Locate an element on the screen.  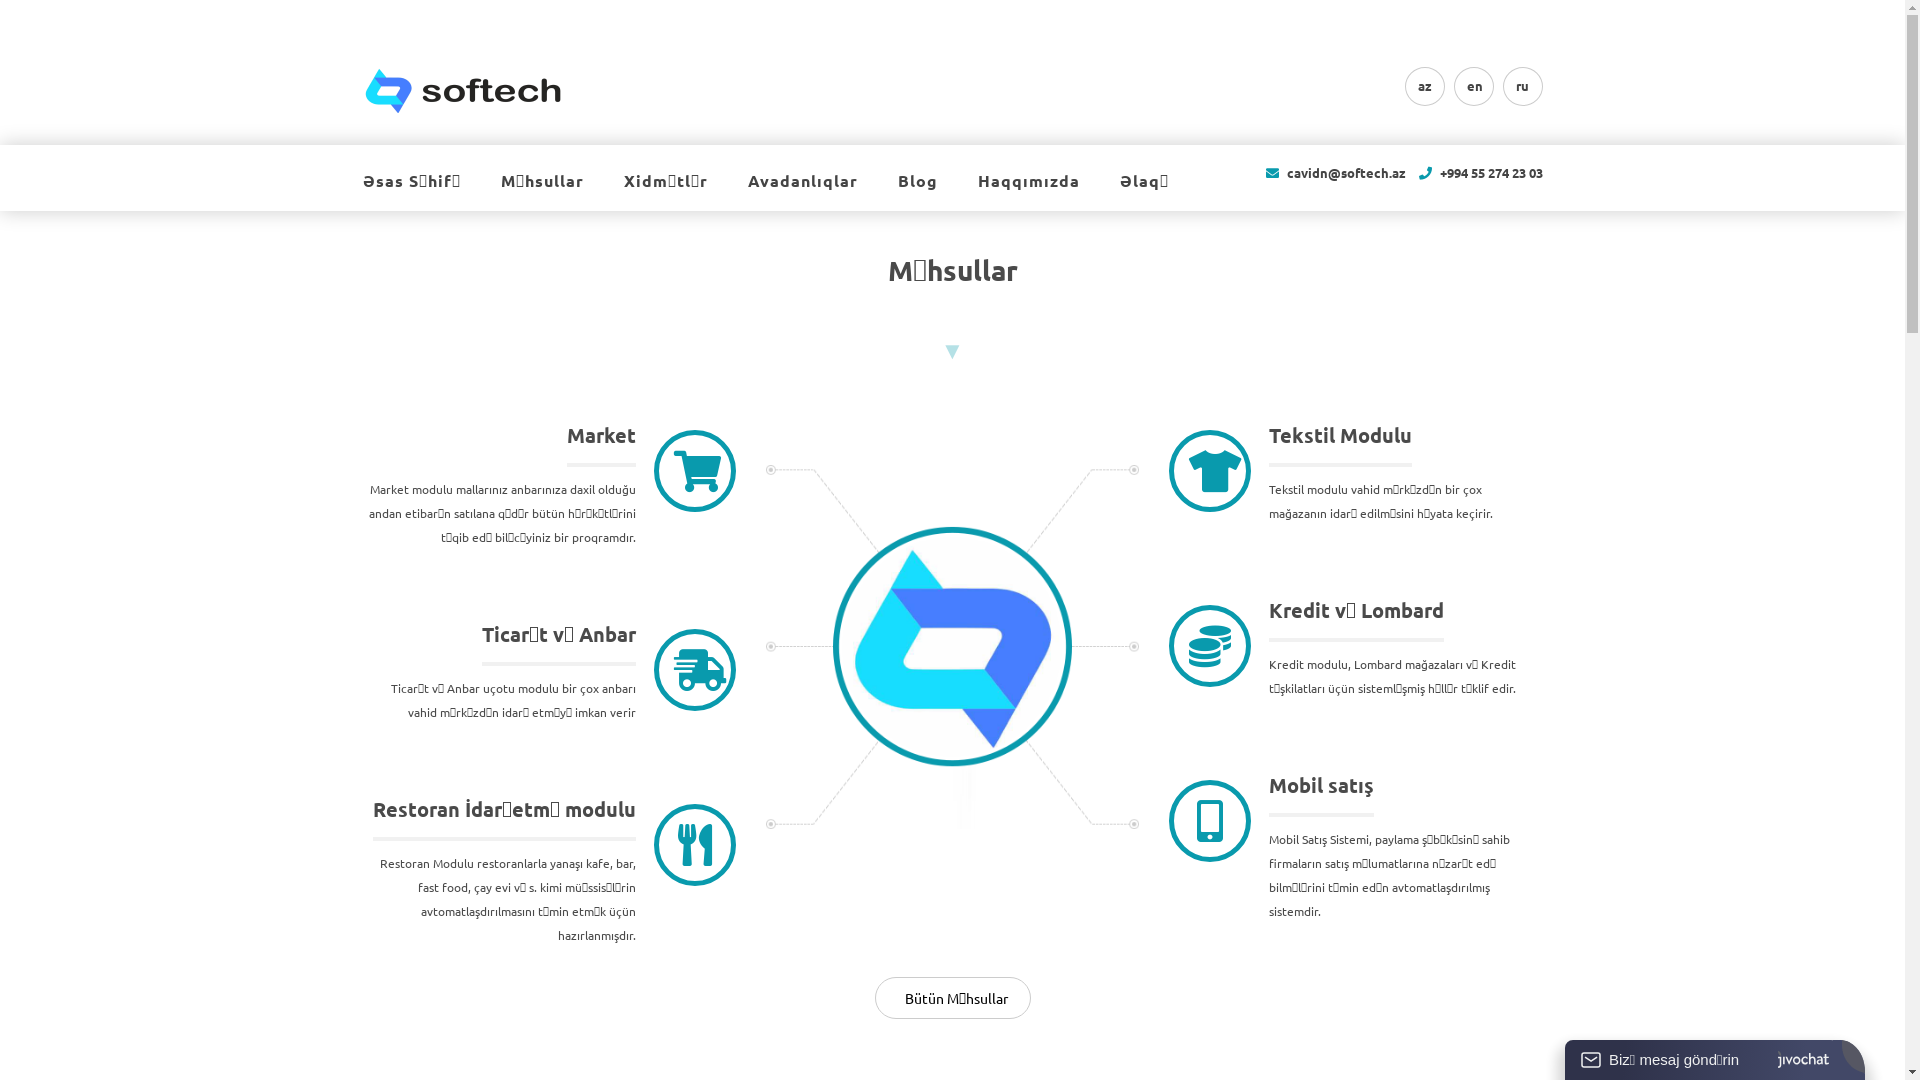
ru is located at coordinates (1522, 86).